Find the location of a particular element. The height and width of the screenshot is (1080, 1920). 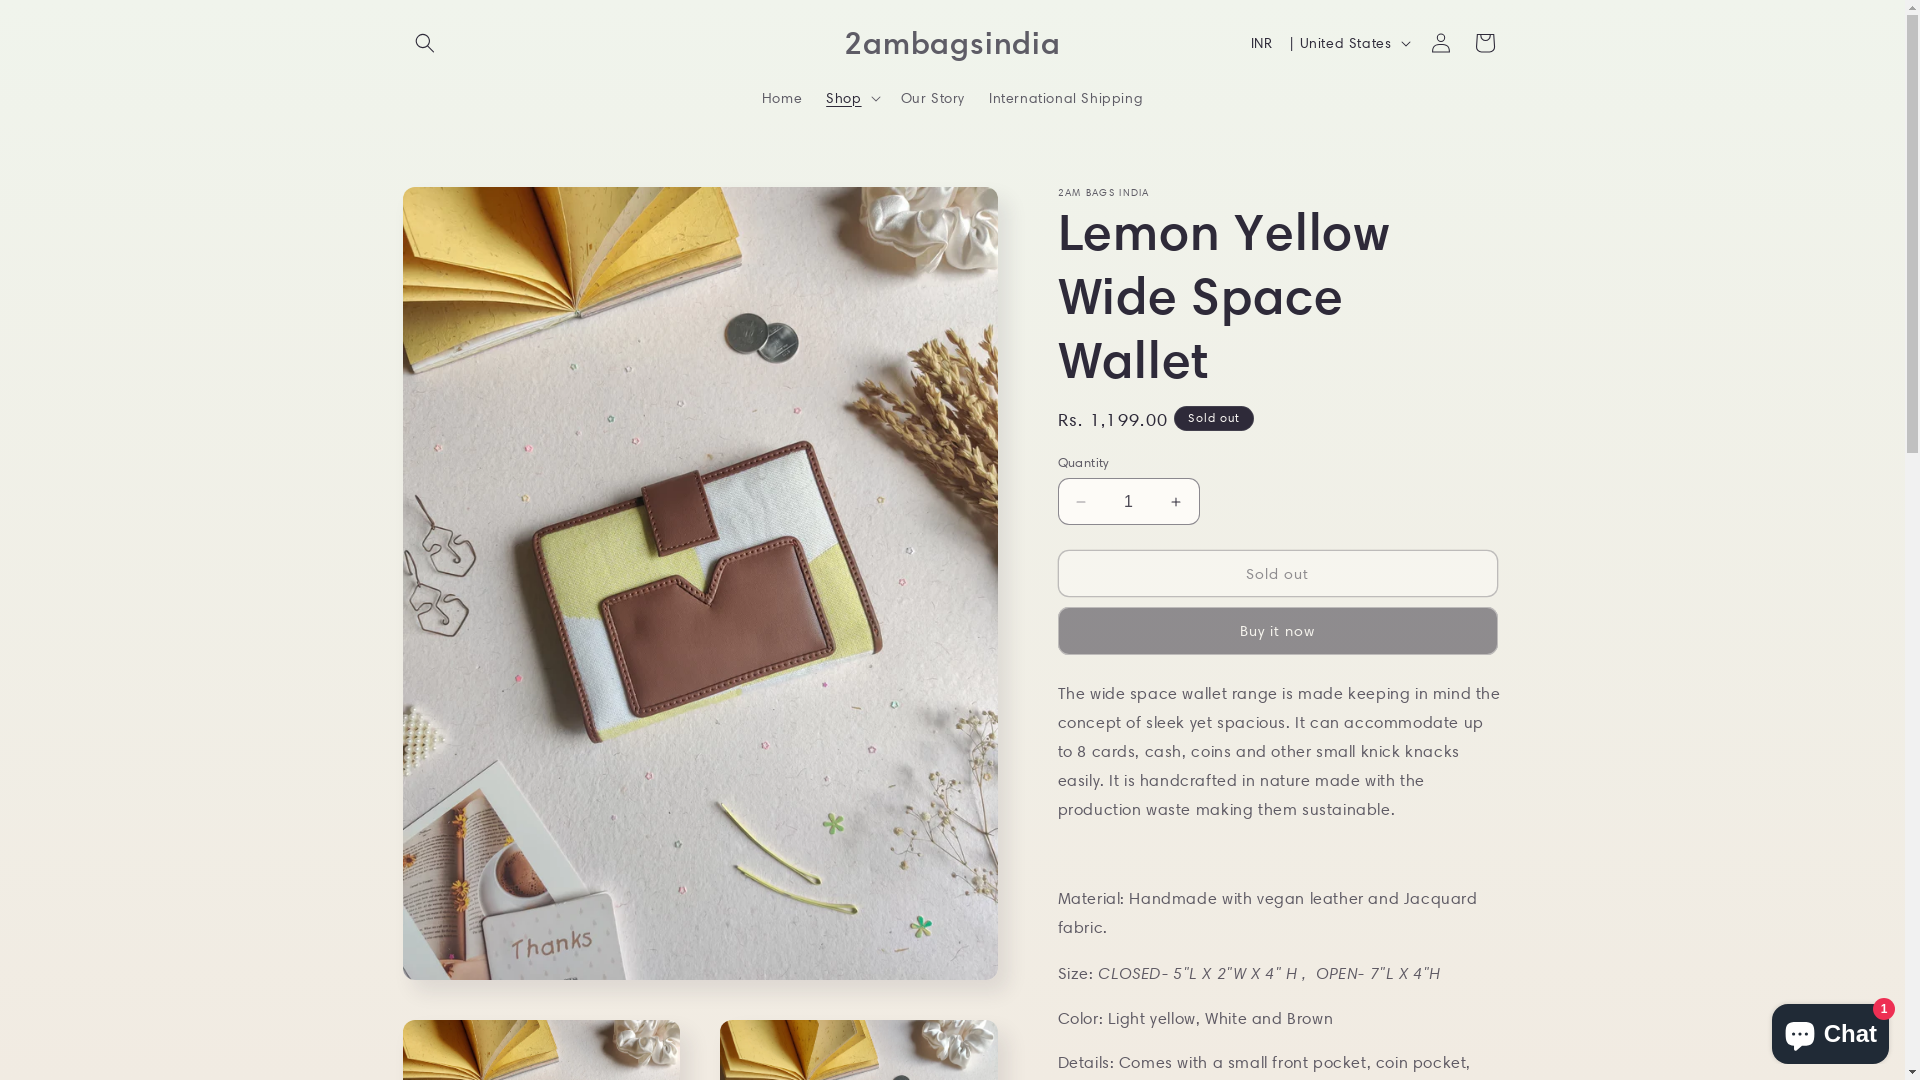

Shopify online store chat is located at coordinates (1830, 1030).